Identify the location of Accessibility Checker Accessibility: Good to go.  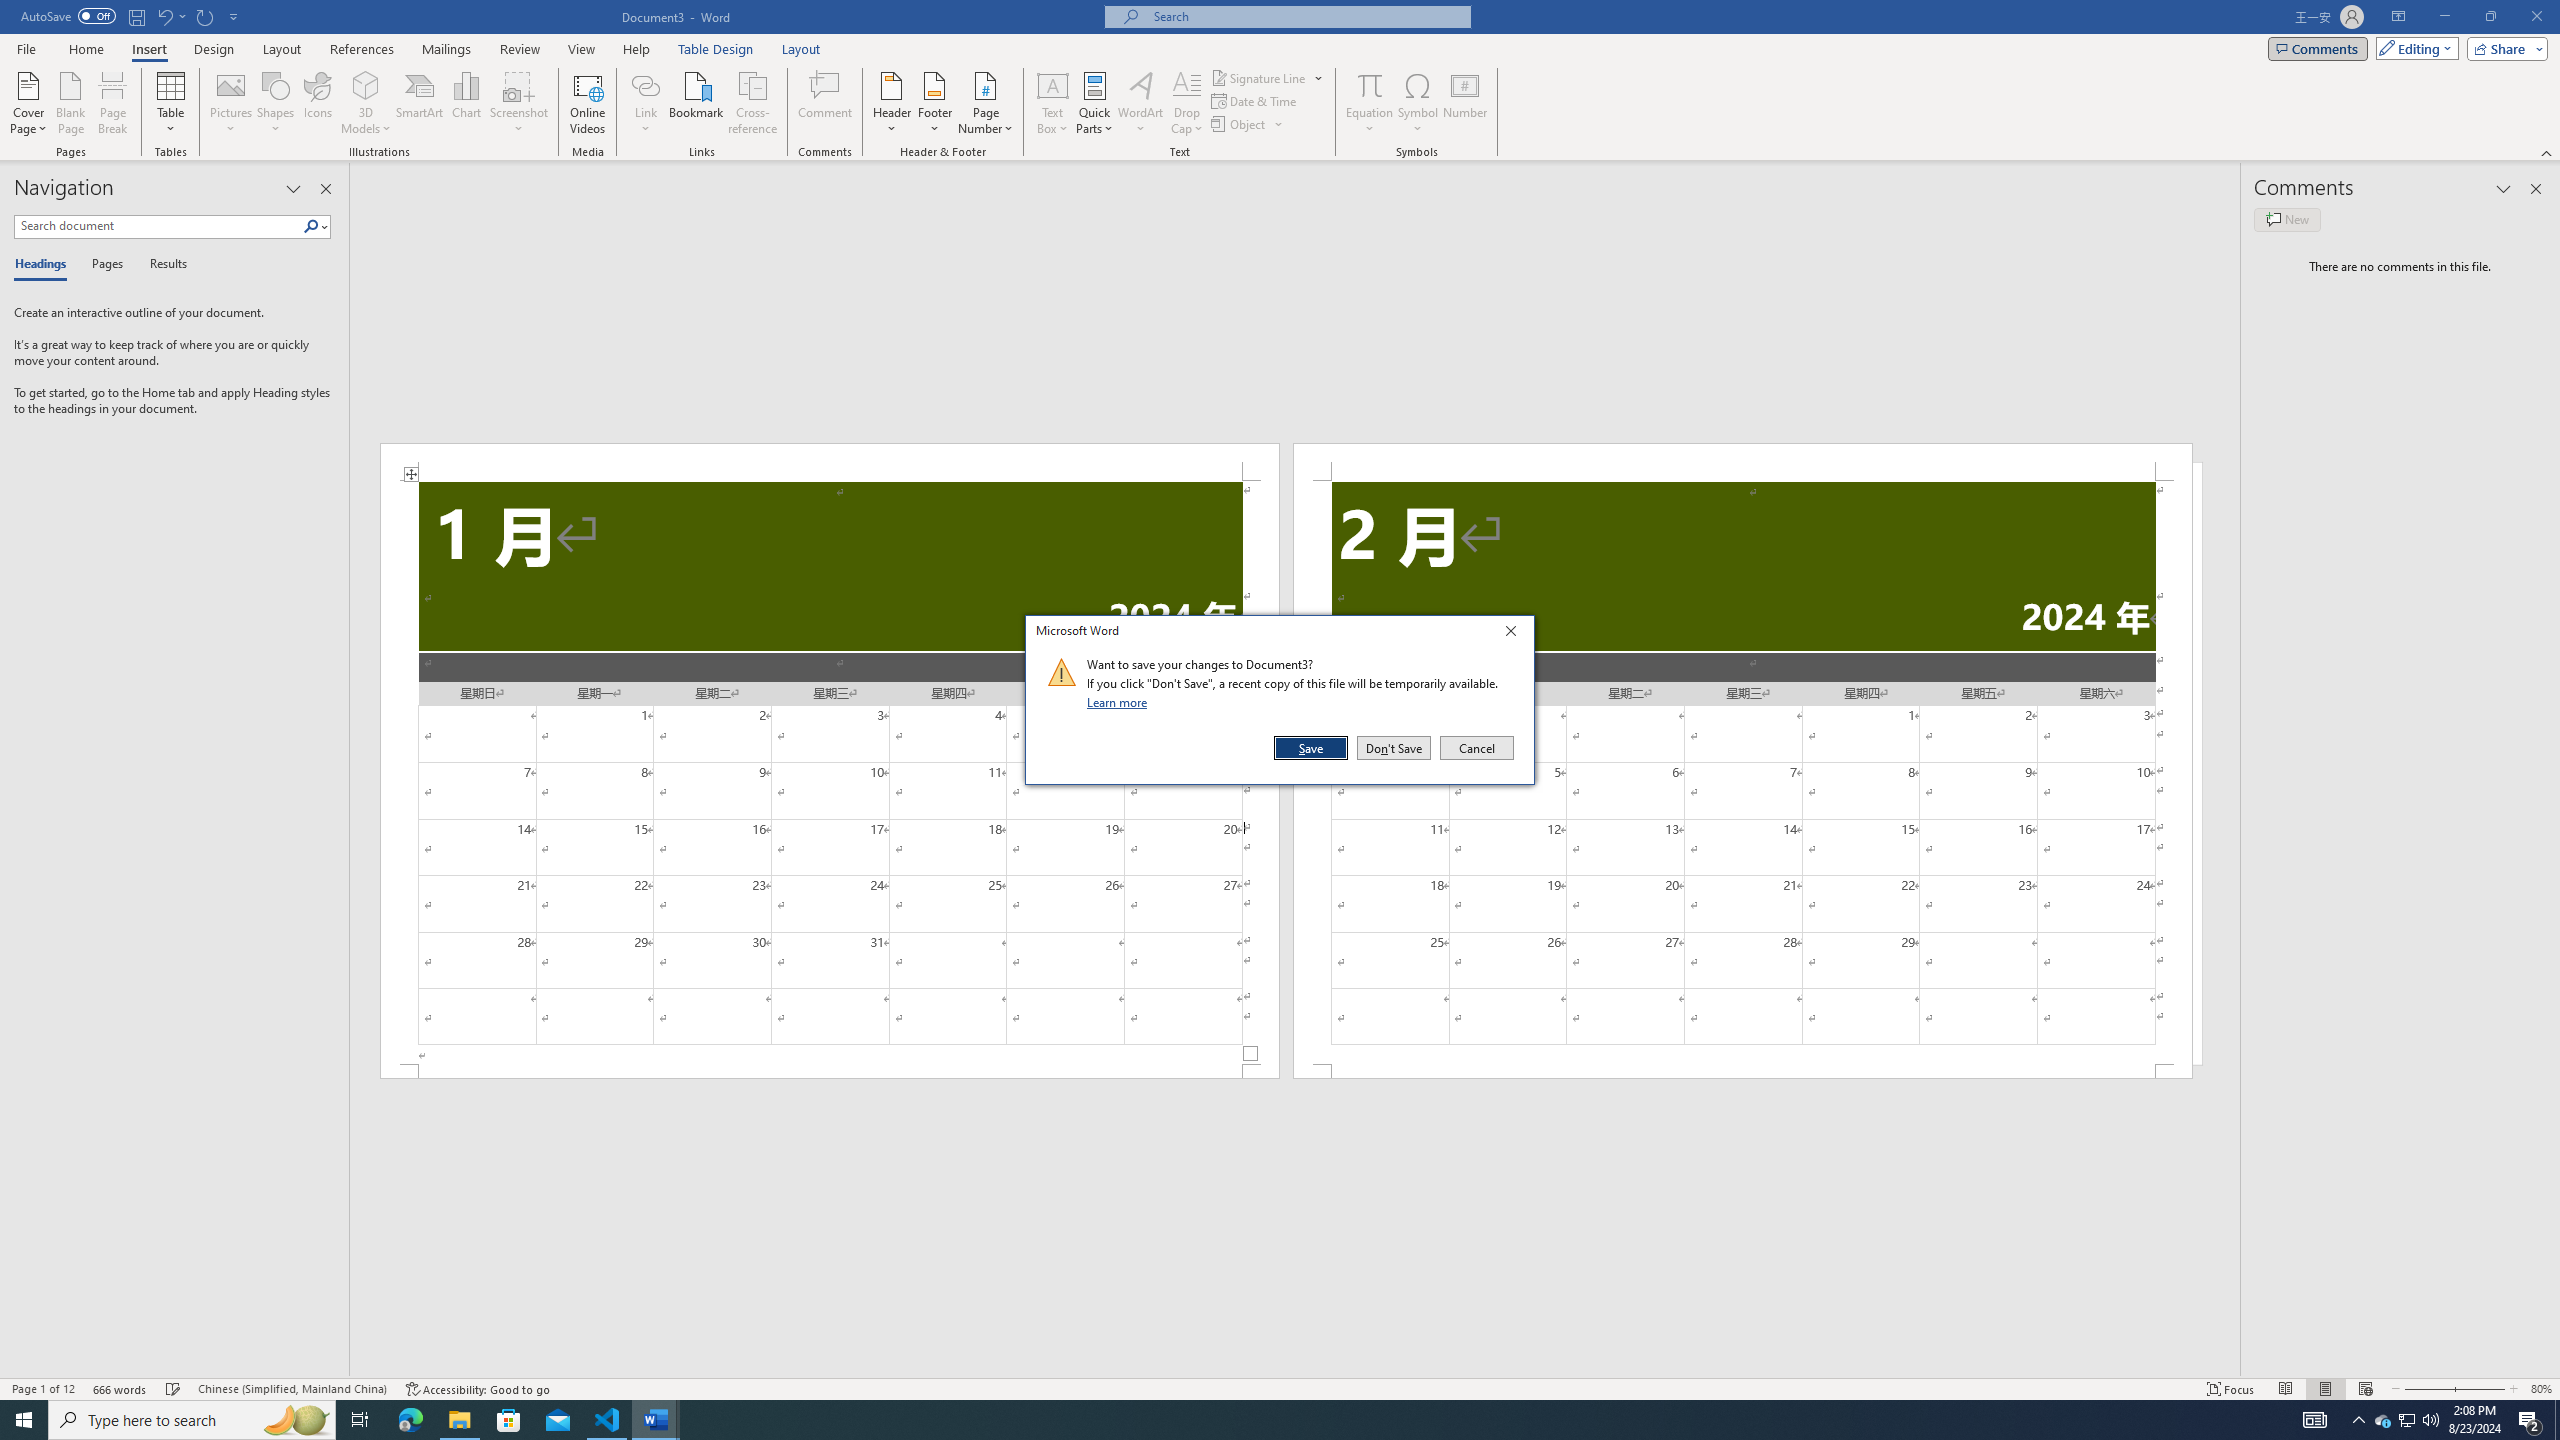
(446, 49).